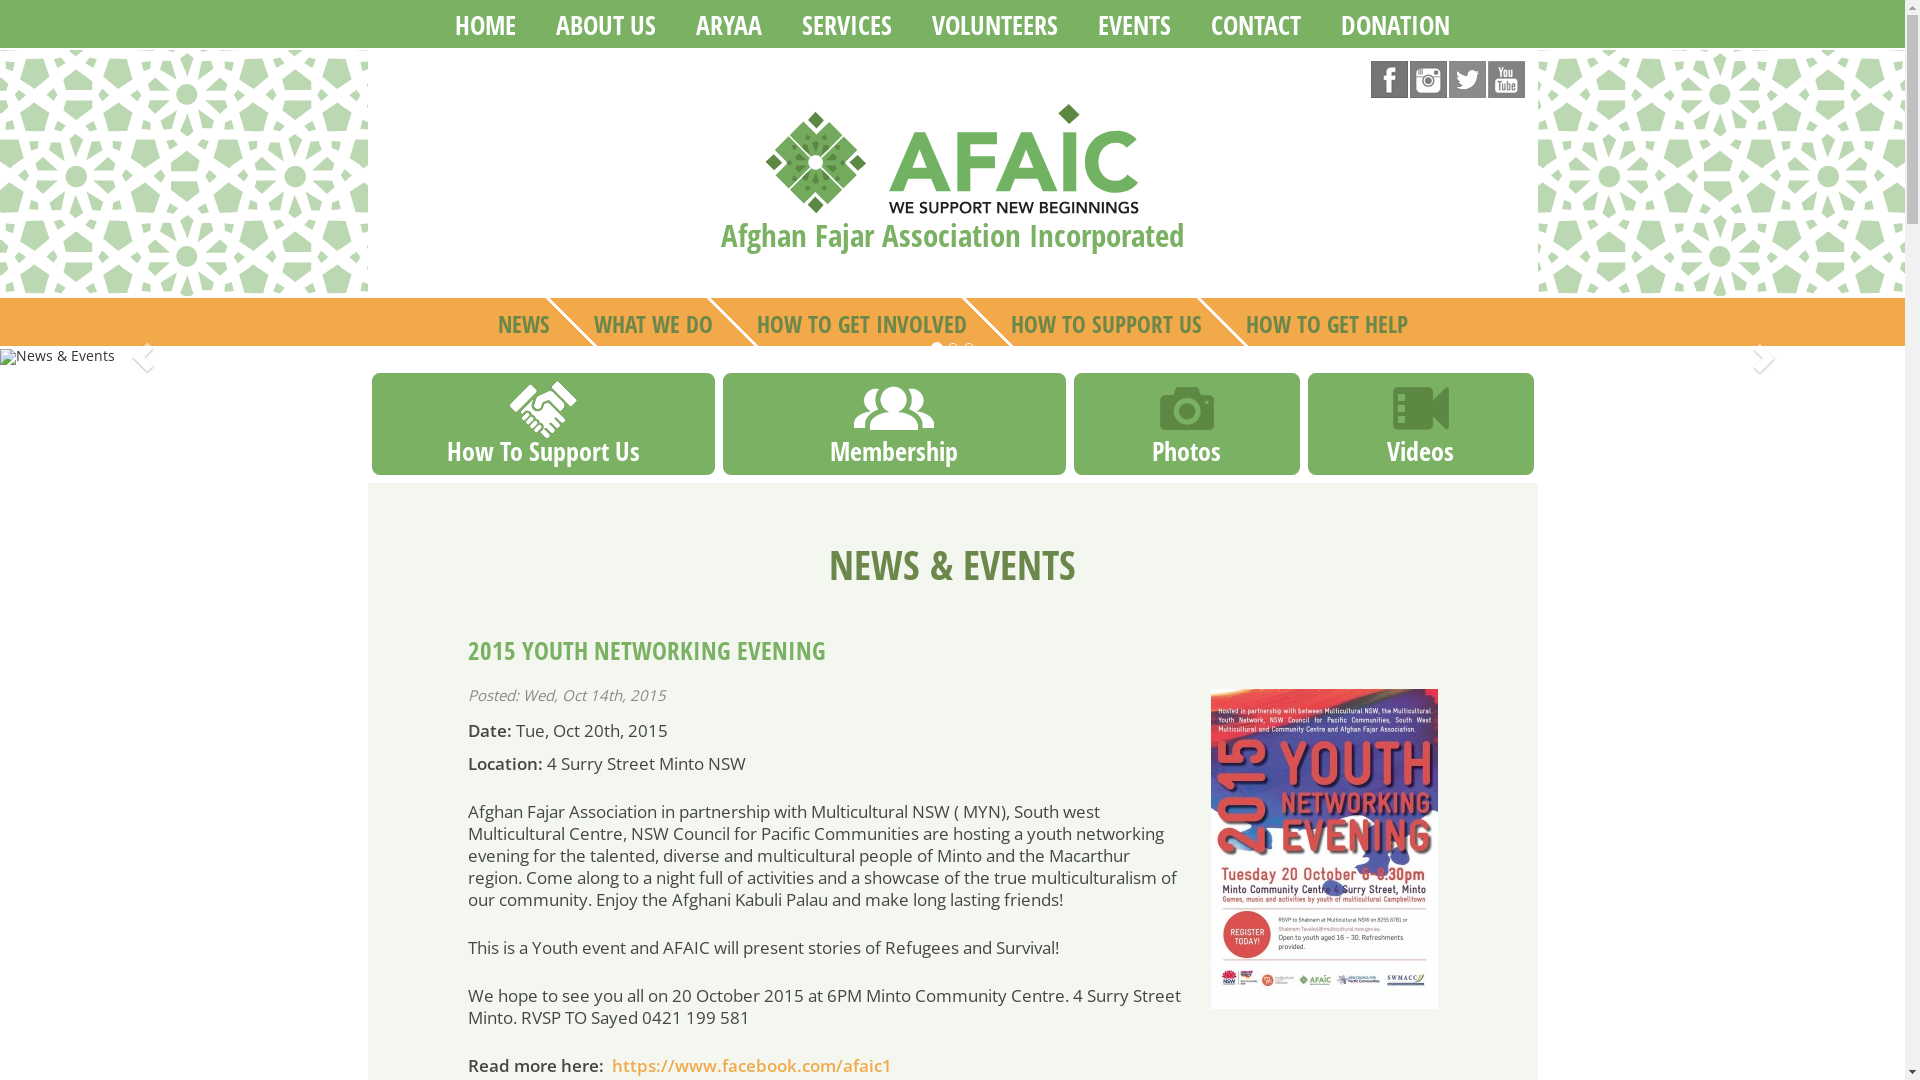 The width and height of the screenshot is (1920, 1080). I want to click on HOW TO GET HELP, so click(1327, 322).